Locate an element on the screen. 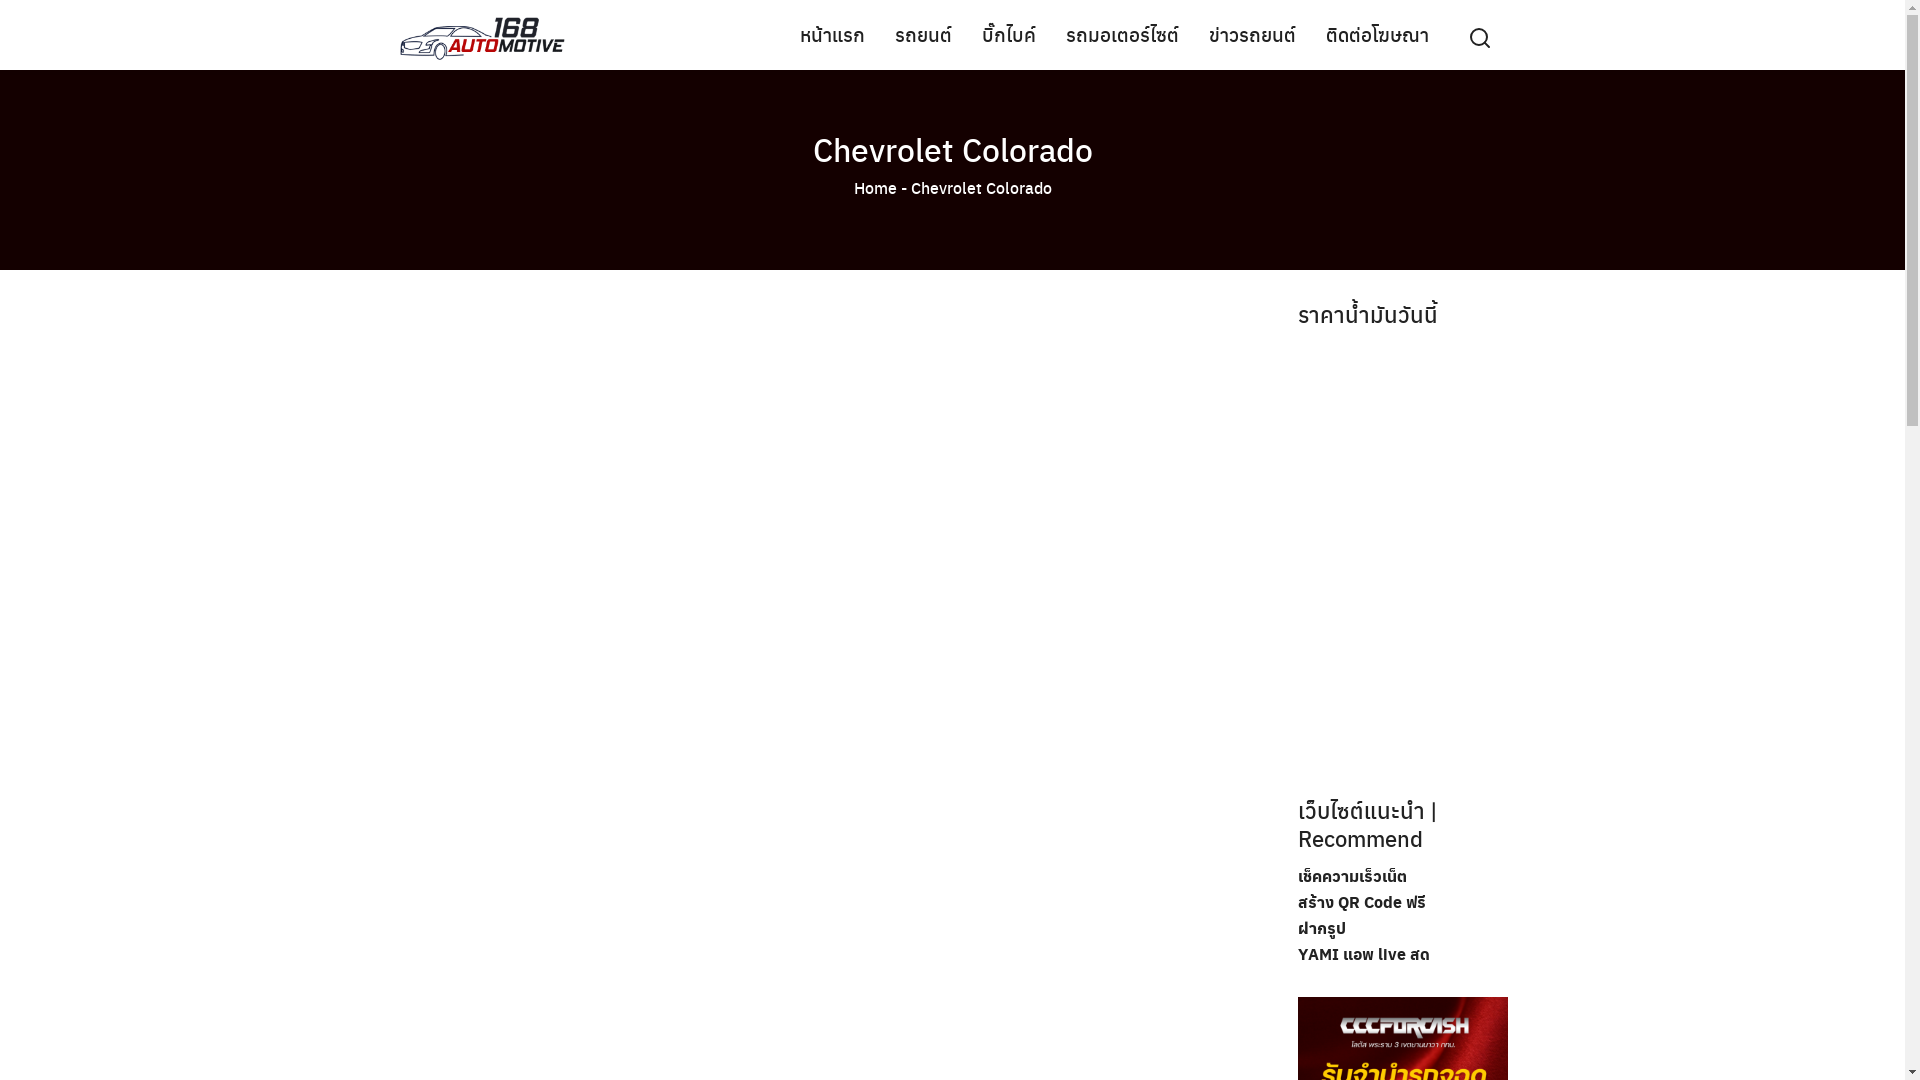 Image resolution: width=1920 pixels, height=1080 pixels. Home is located at coordinates (876, 188).